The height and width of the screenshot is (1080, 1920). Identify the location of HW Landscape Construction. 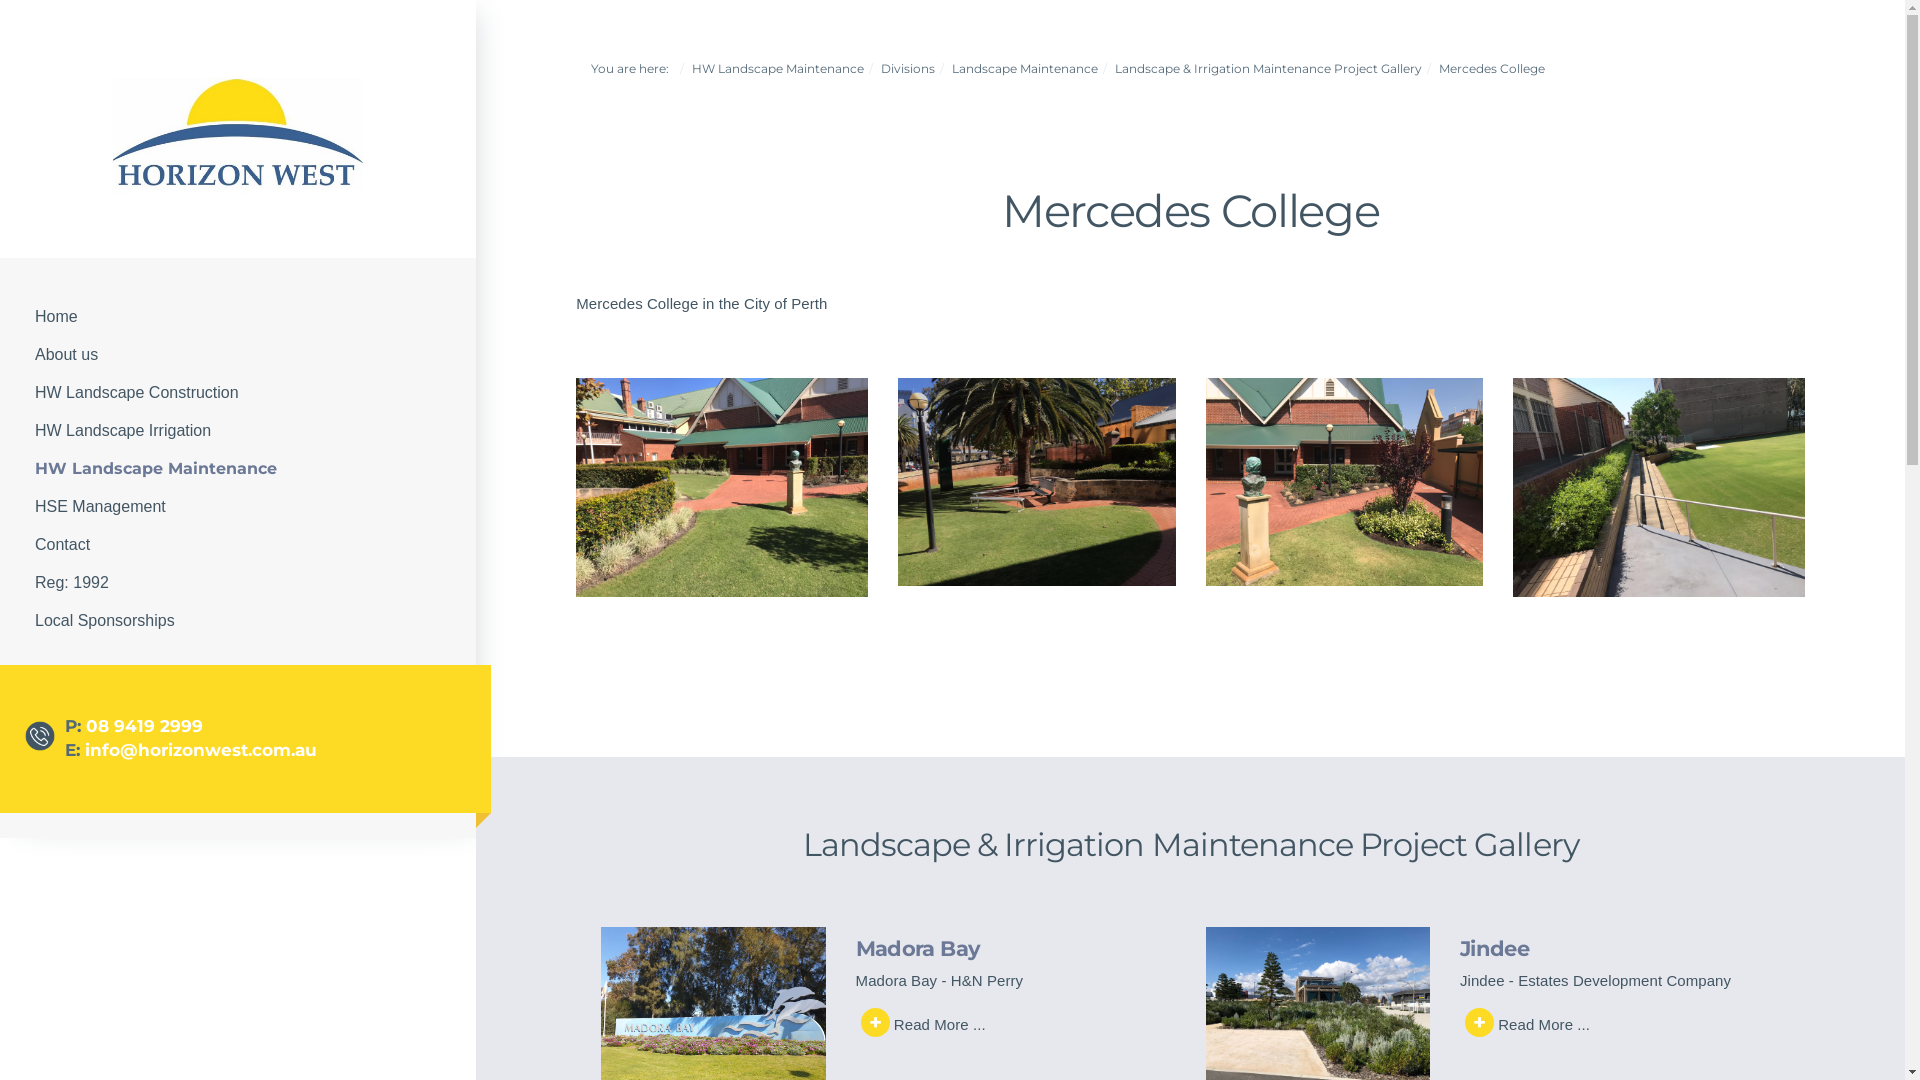
(238, 392).